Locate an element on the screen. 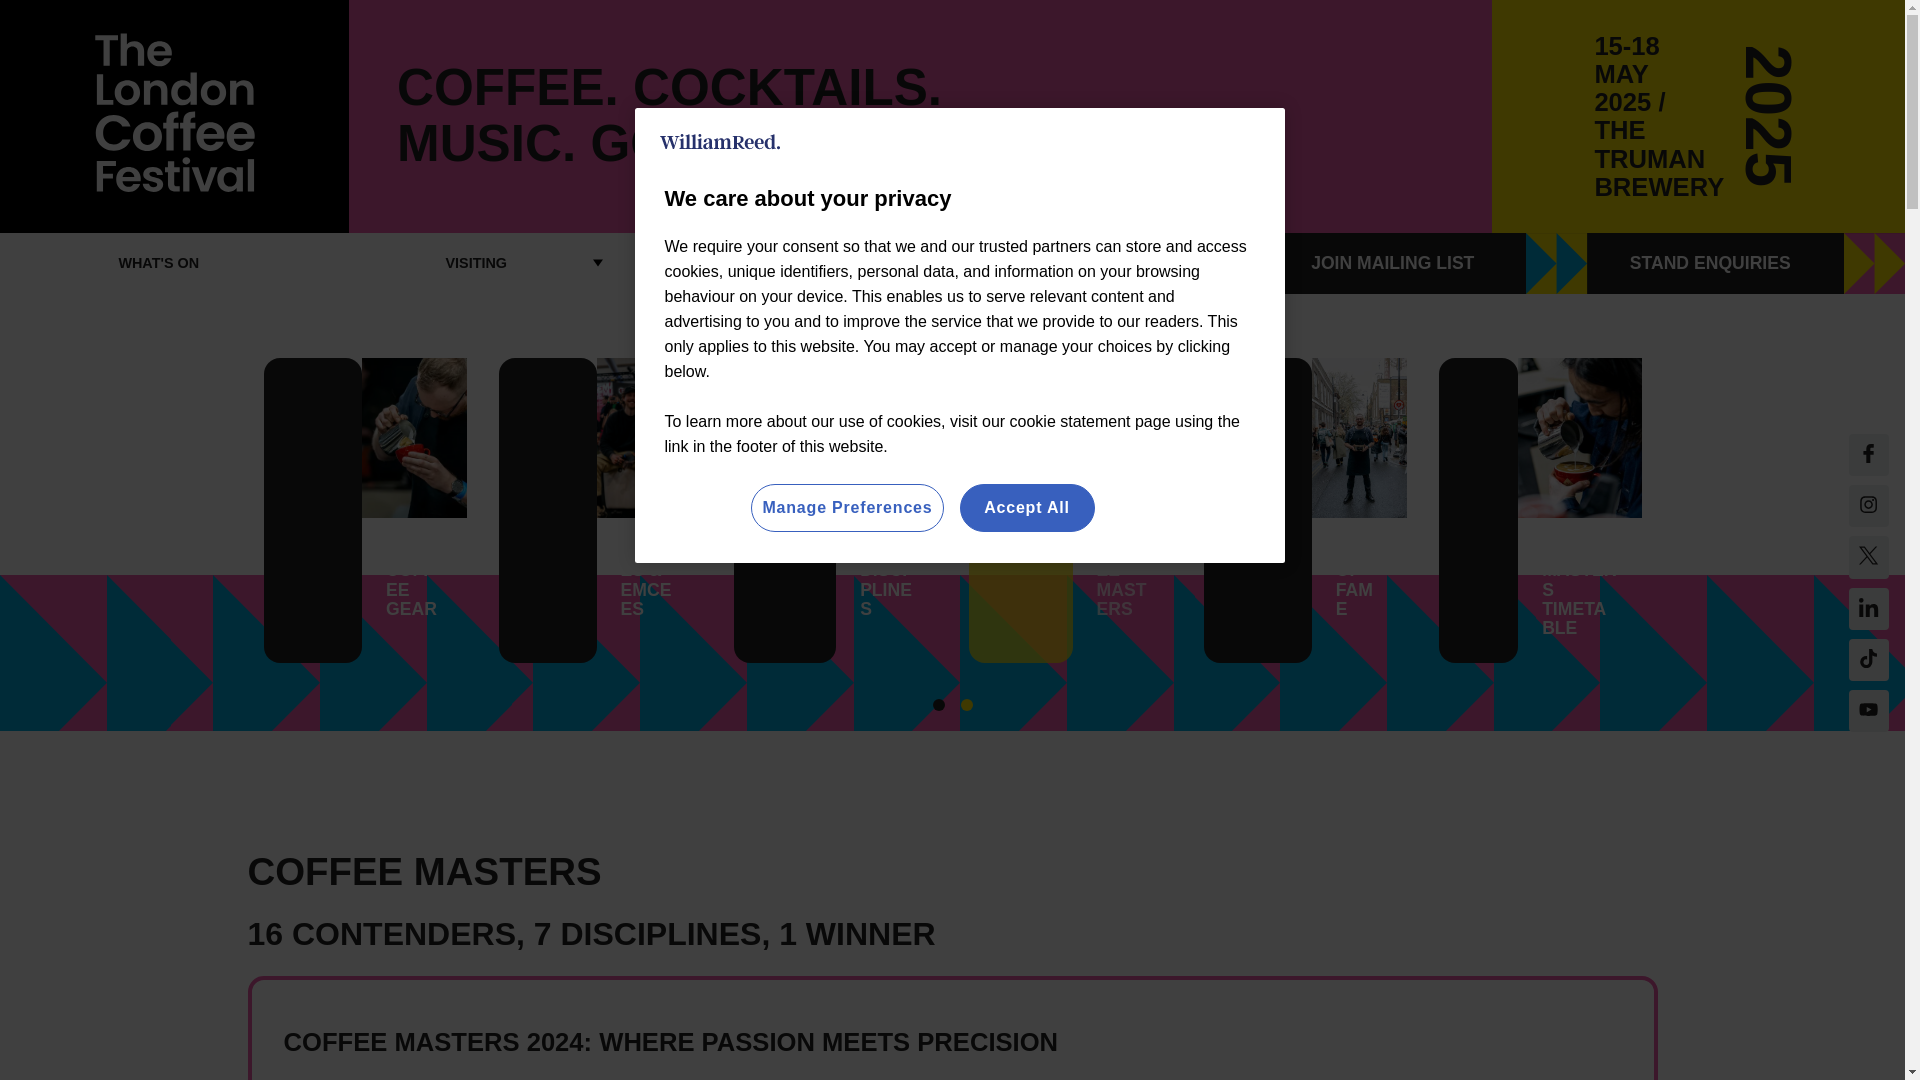 The width and height of the screenshot is (1920, 1080). Follow us on Twitter is located at coordinates (1868, 556).